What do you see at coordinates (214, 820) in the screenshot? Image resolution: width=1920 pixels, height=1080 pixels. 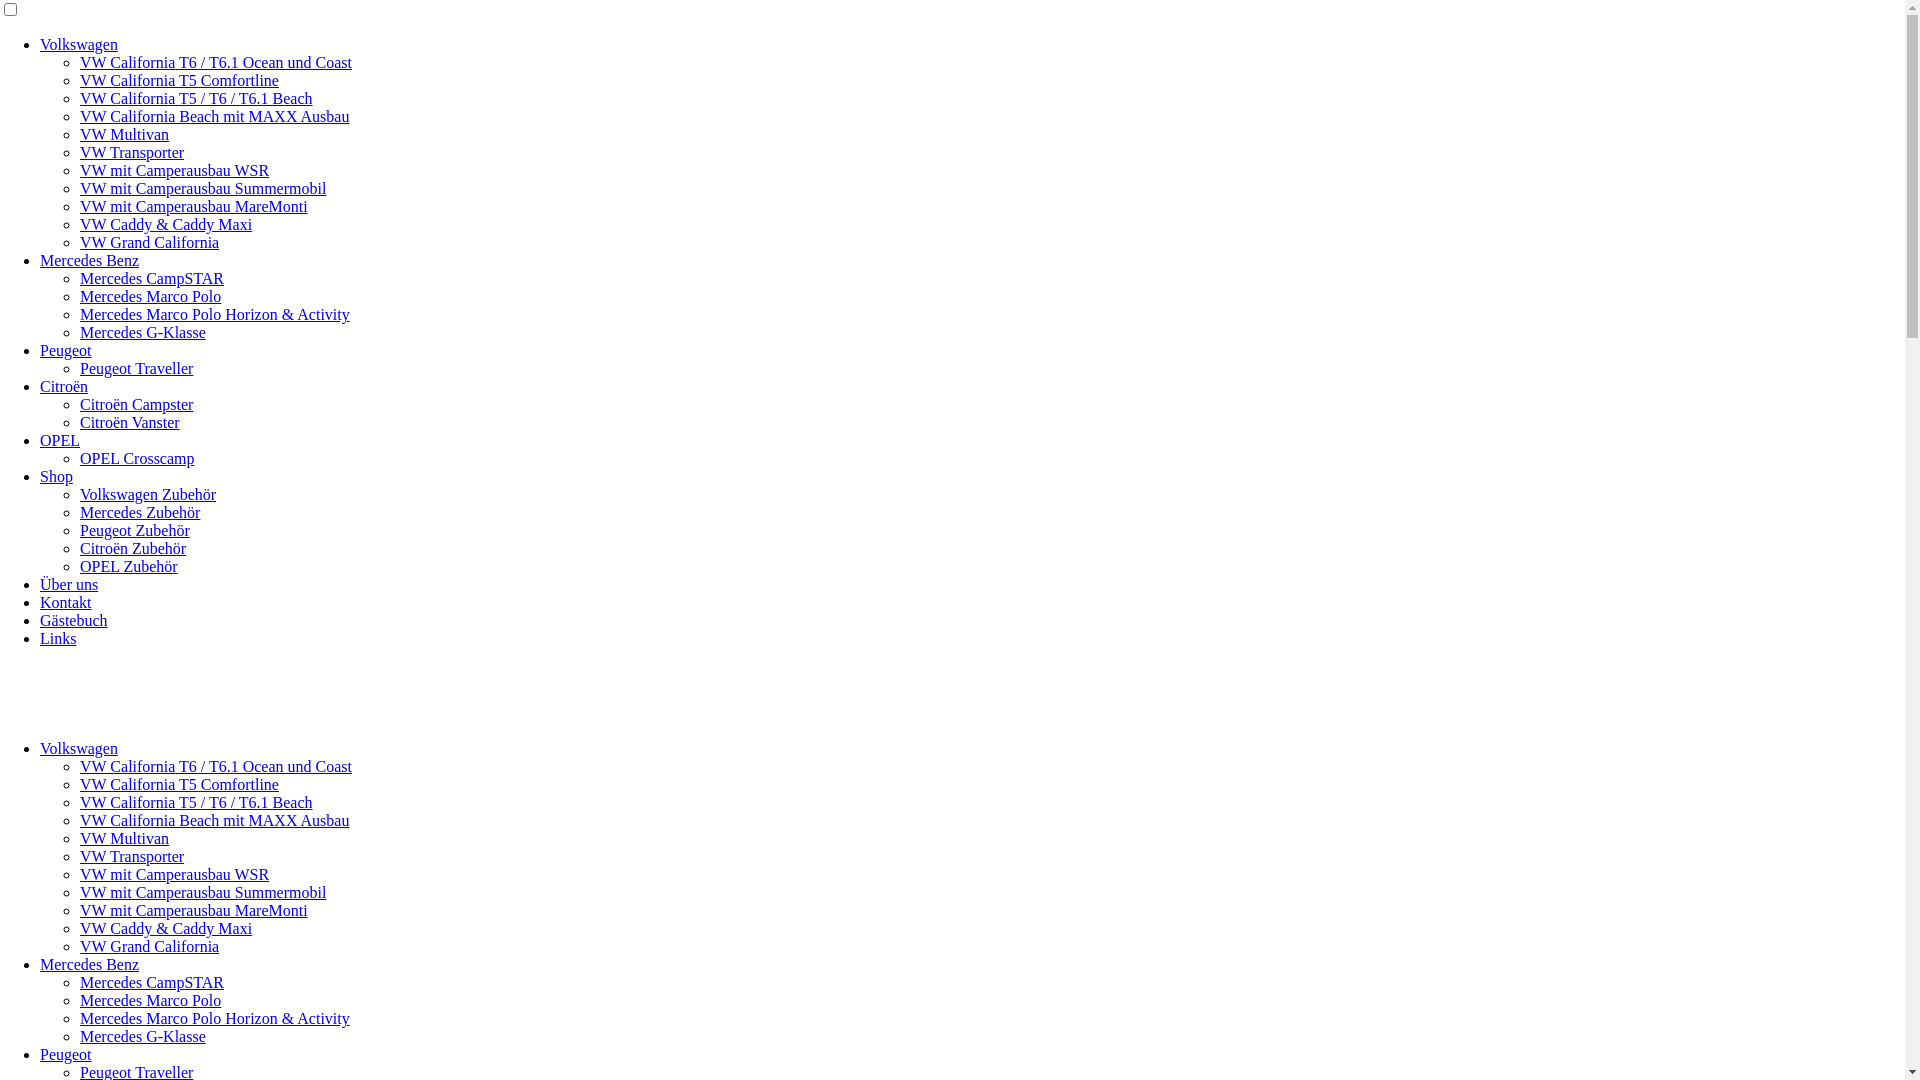 I see `VW California Beach mit MAXX Ausbau` at bounding box center [214, 820].